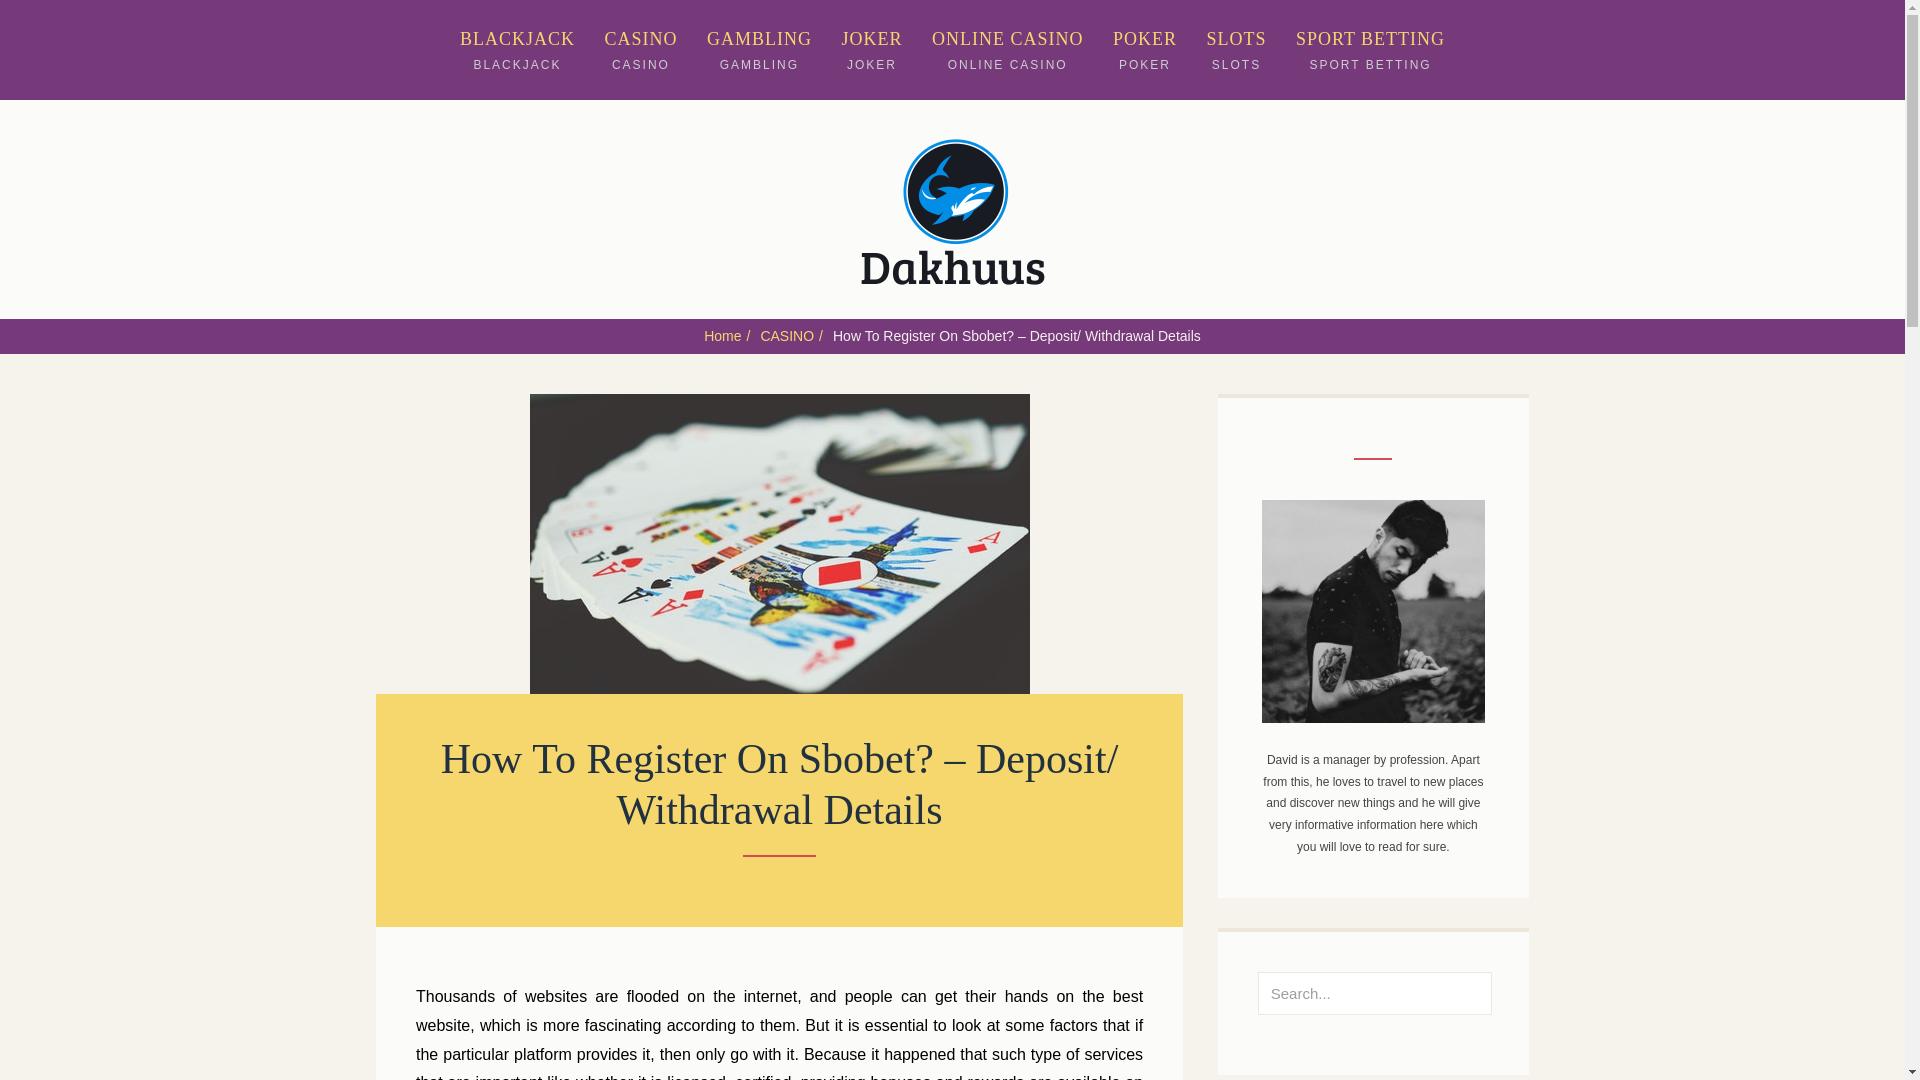 This screenshot has height=1080, width=1920. What do you see at coordinates (1370, 50) in the screenshot?
I see `Search for:` at bounding box center [1370, 50].